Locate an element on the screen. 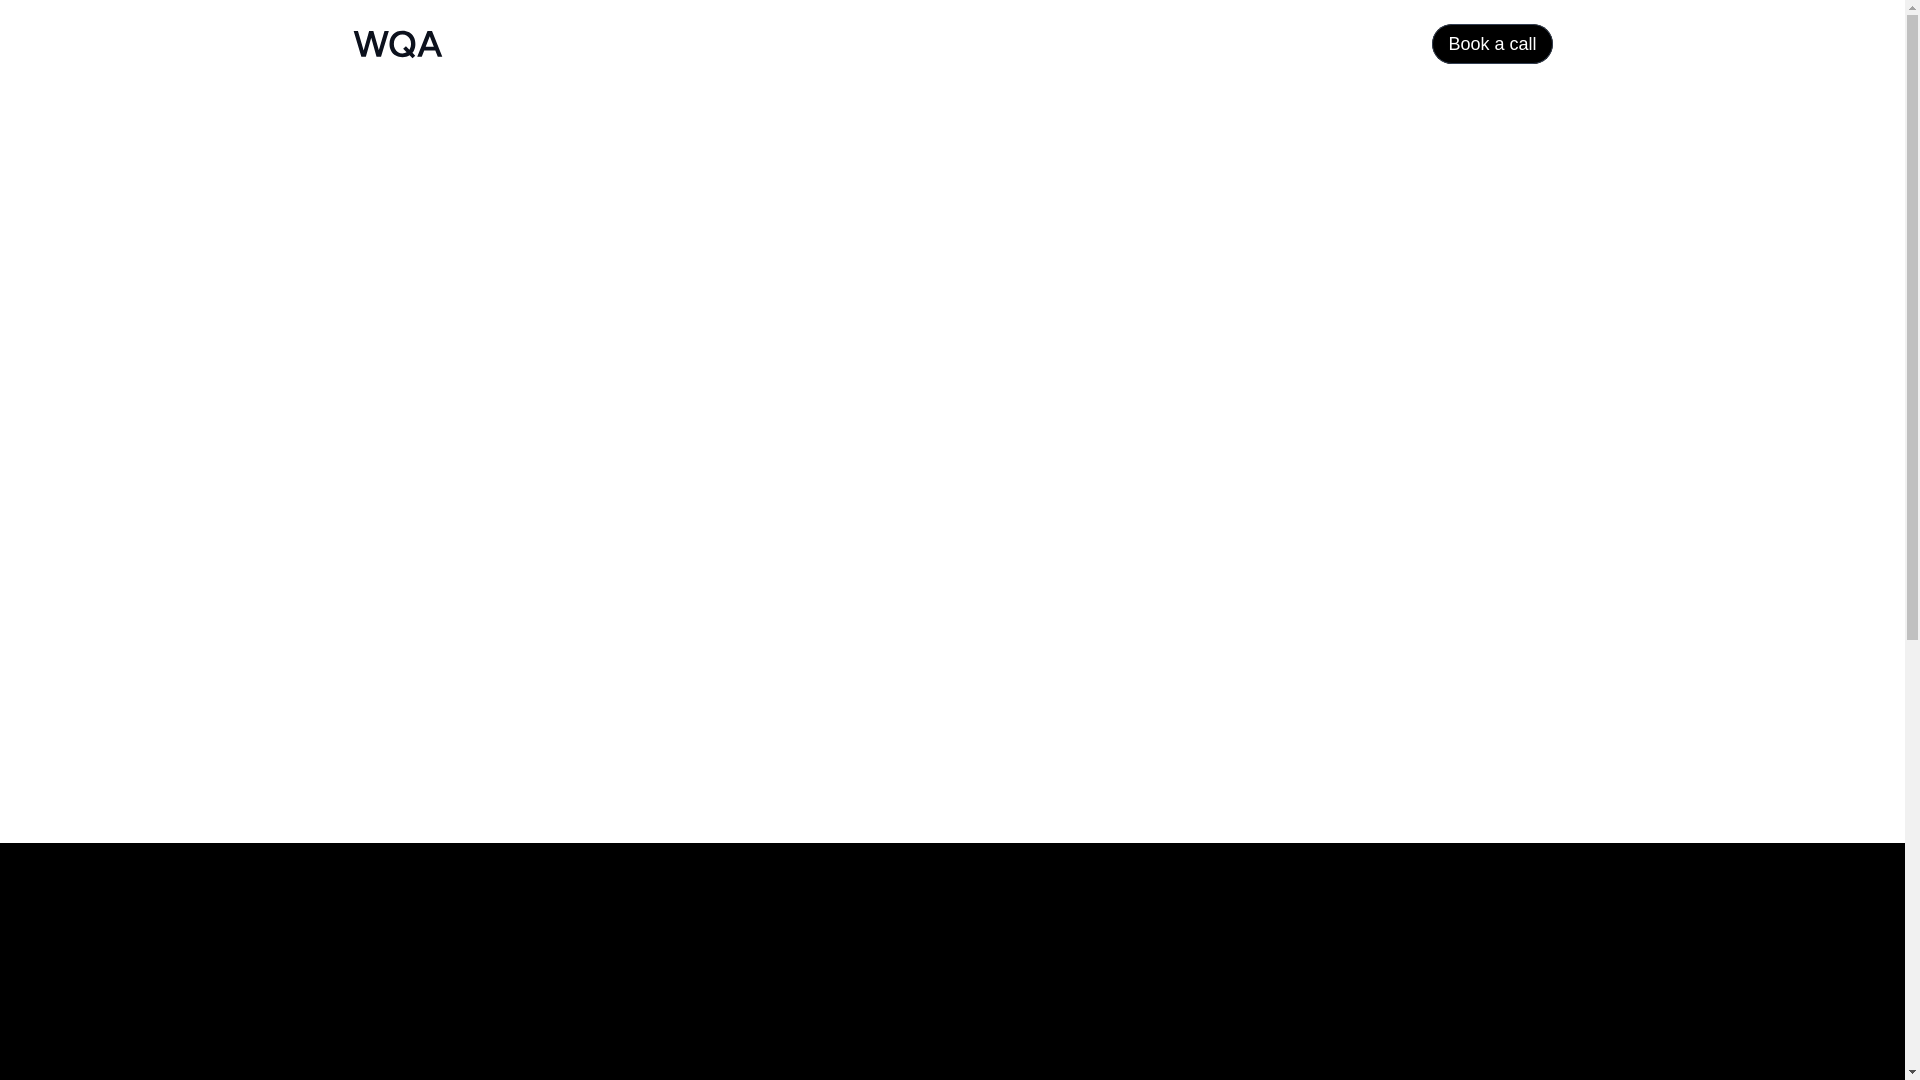 The width and height of the screenshot is (1920, 1080). WQA App Login is located at coordinates (1216, 548).